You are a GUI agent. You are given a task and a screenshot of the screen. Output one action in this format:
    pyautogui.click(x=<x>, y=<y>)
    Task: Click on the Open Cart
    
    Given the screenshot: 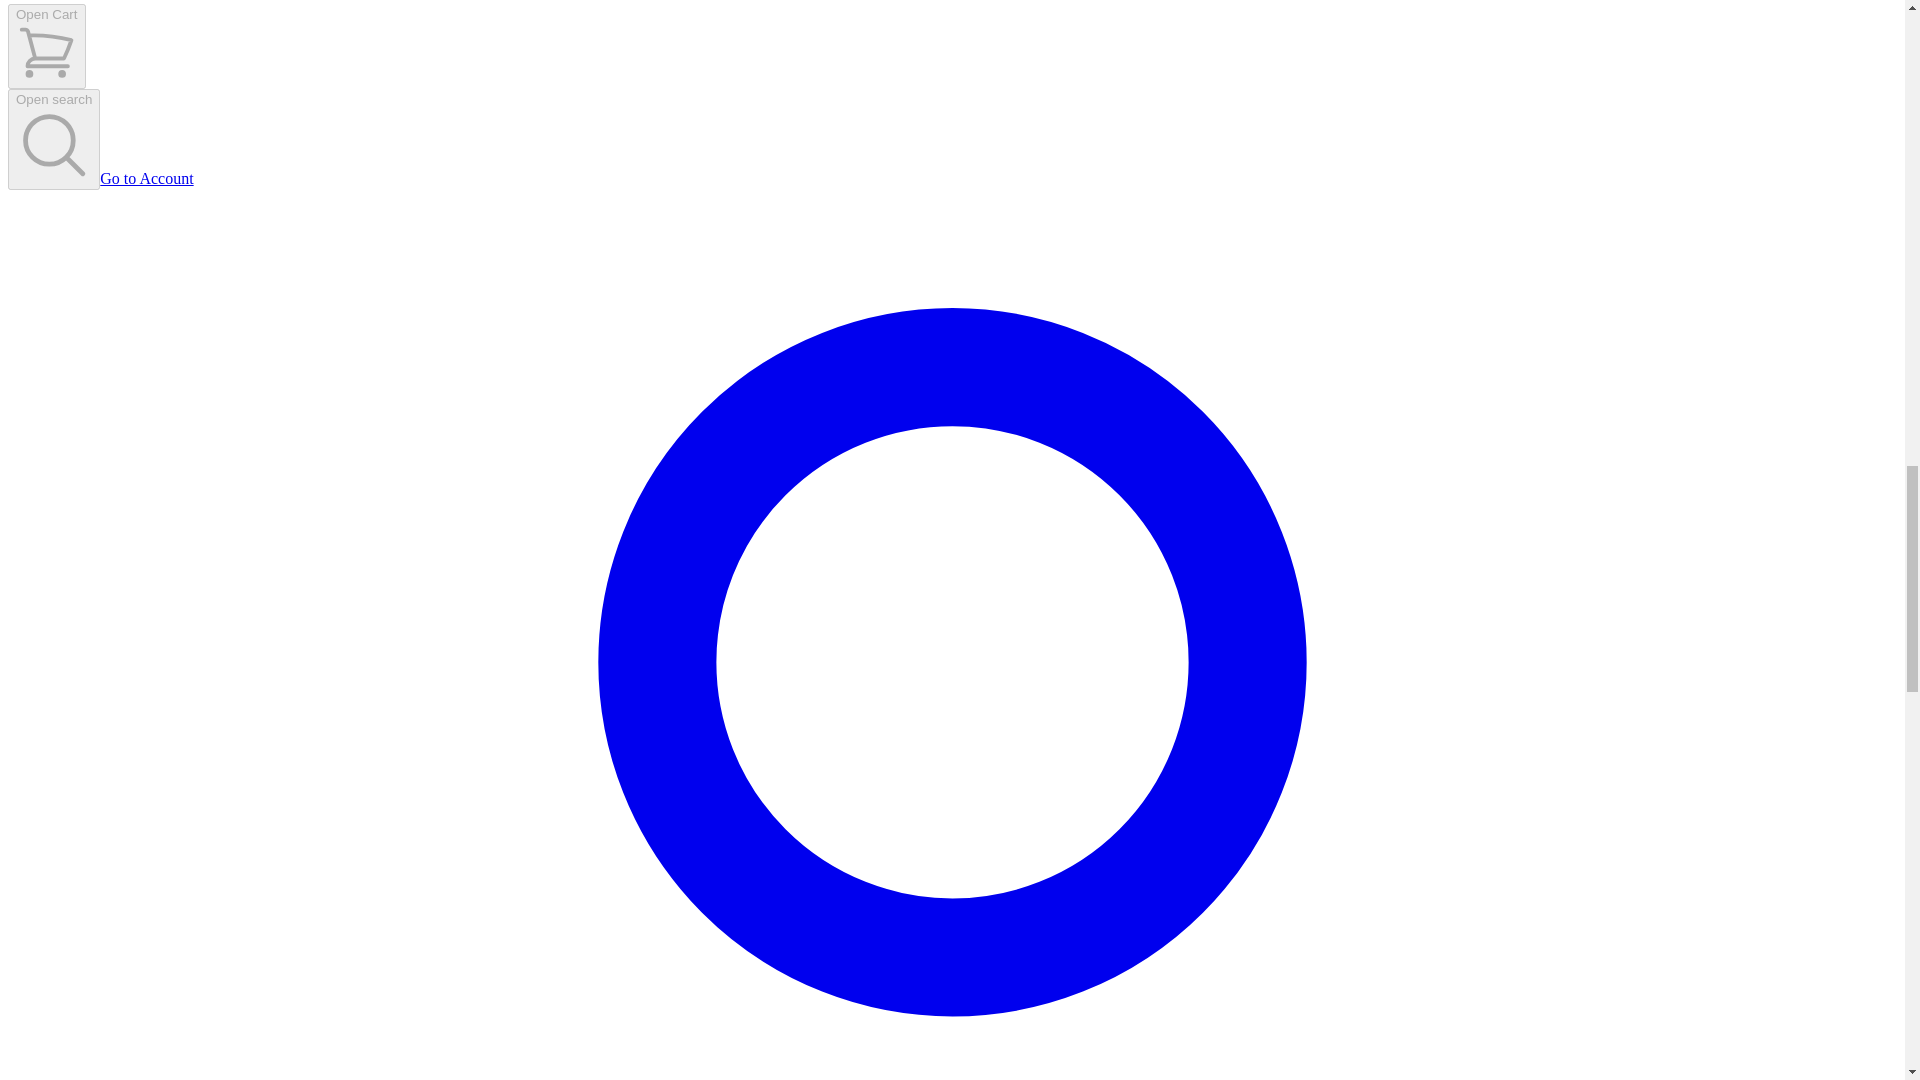 What is the action you would take?
    pyautogui.click(x=46, y=46)
    